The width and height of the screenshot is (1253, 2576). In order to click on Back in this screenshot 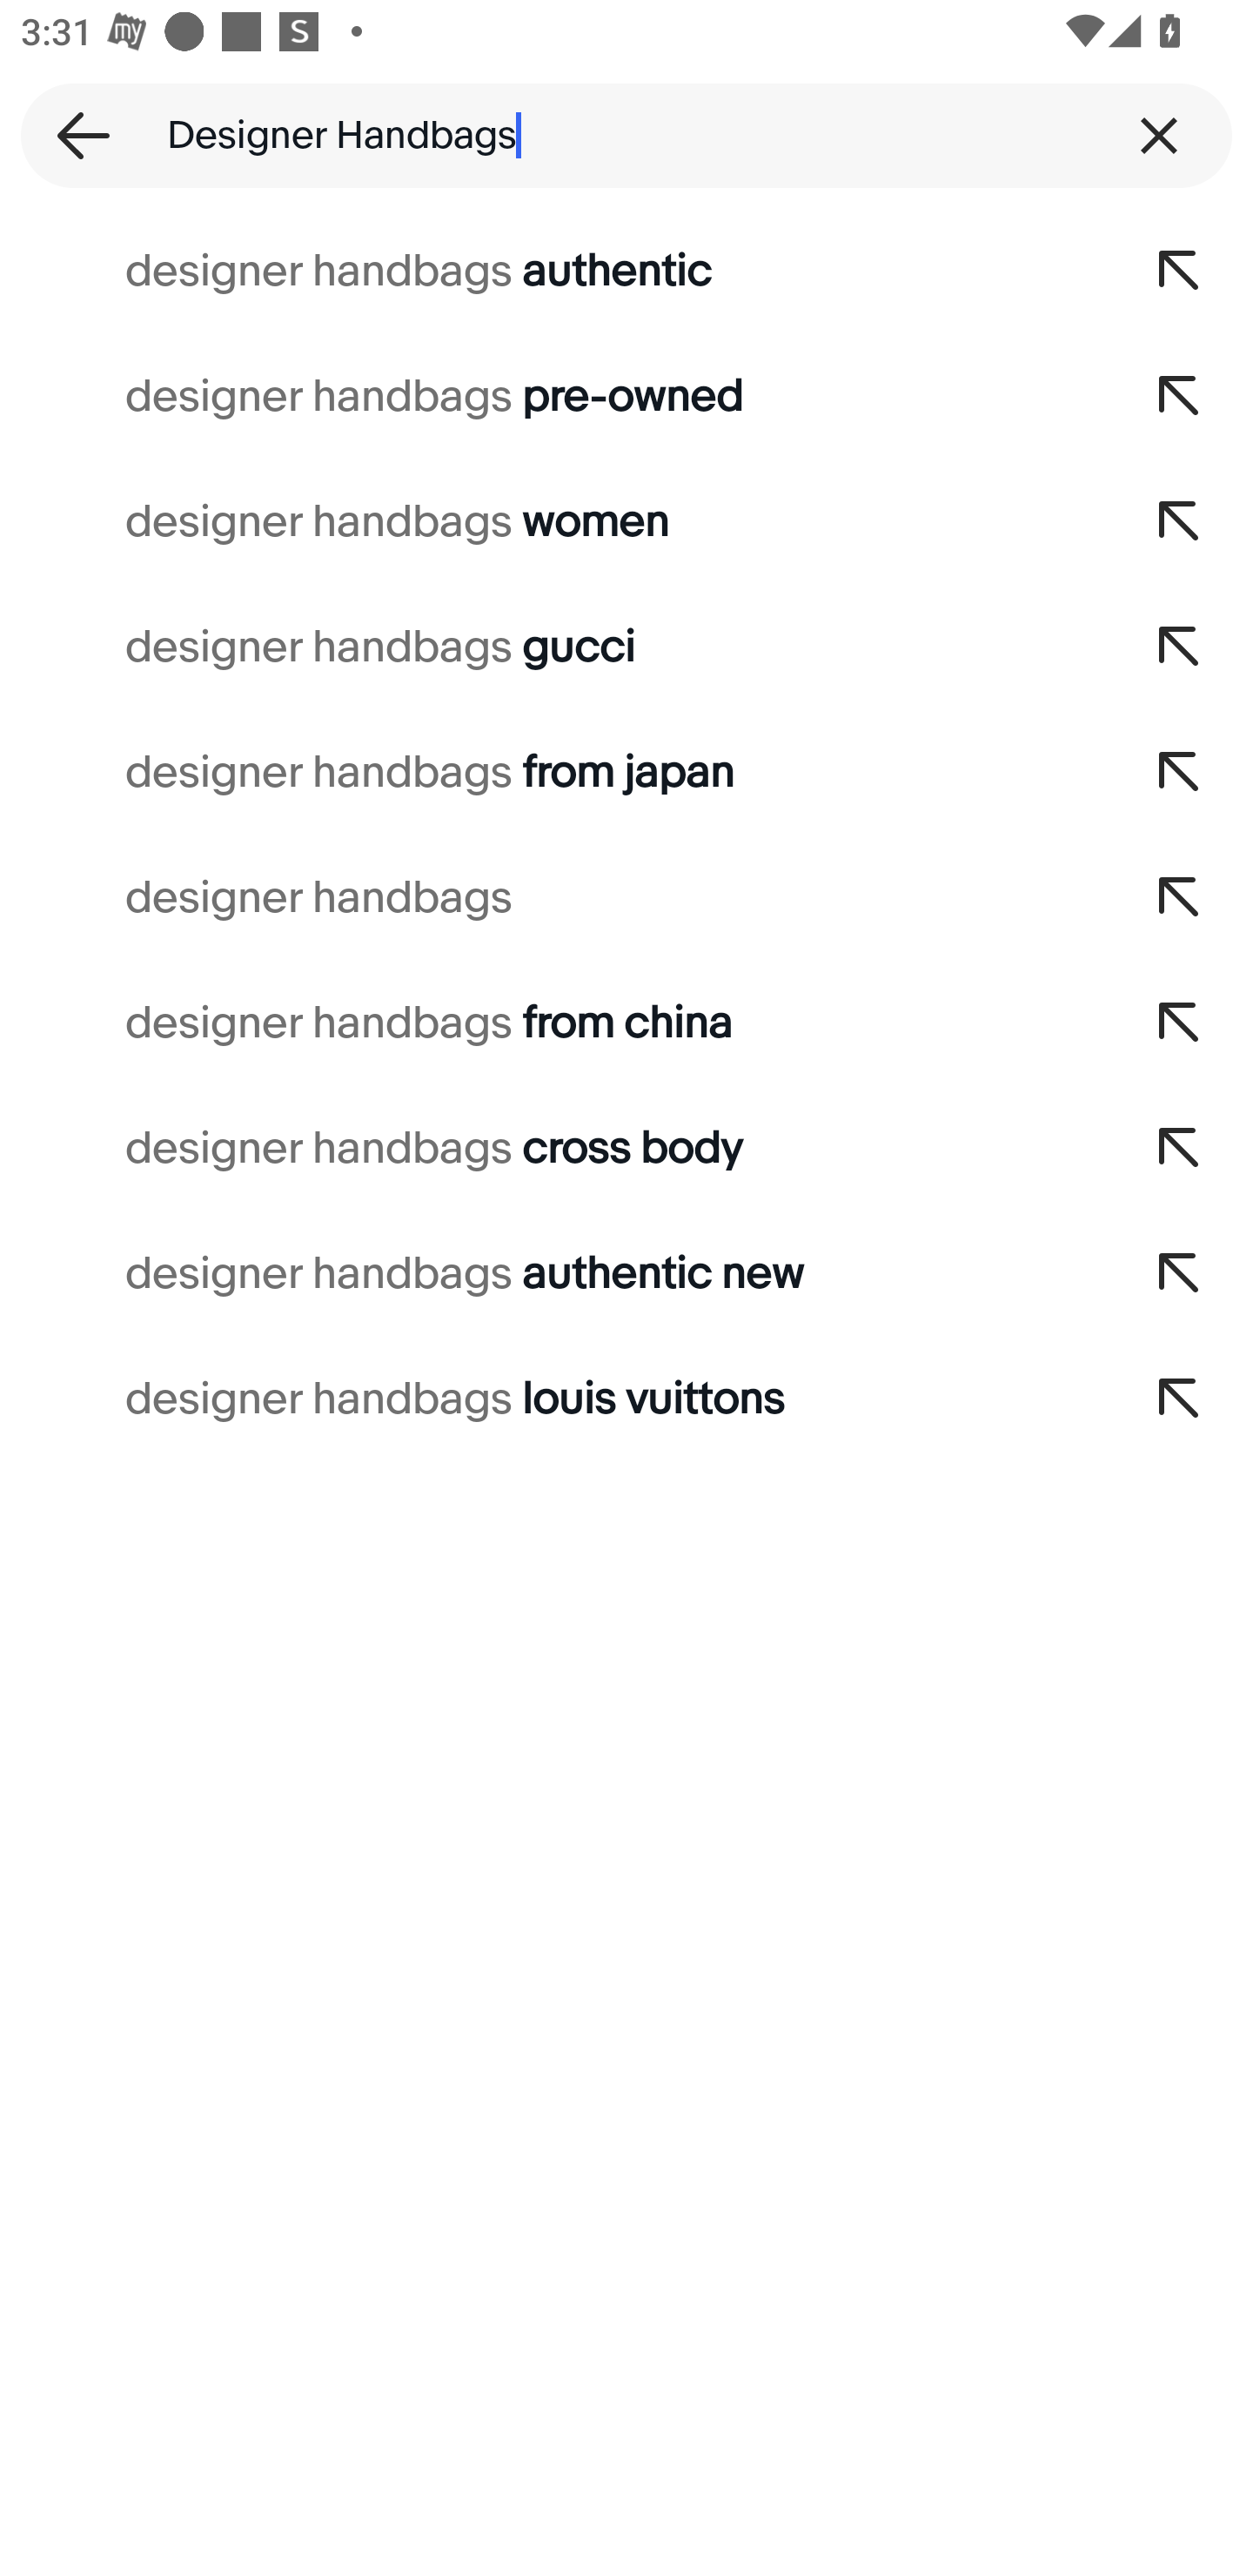, I will do `click(73, 135)`.